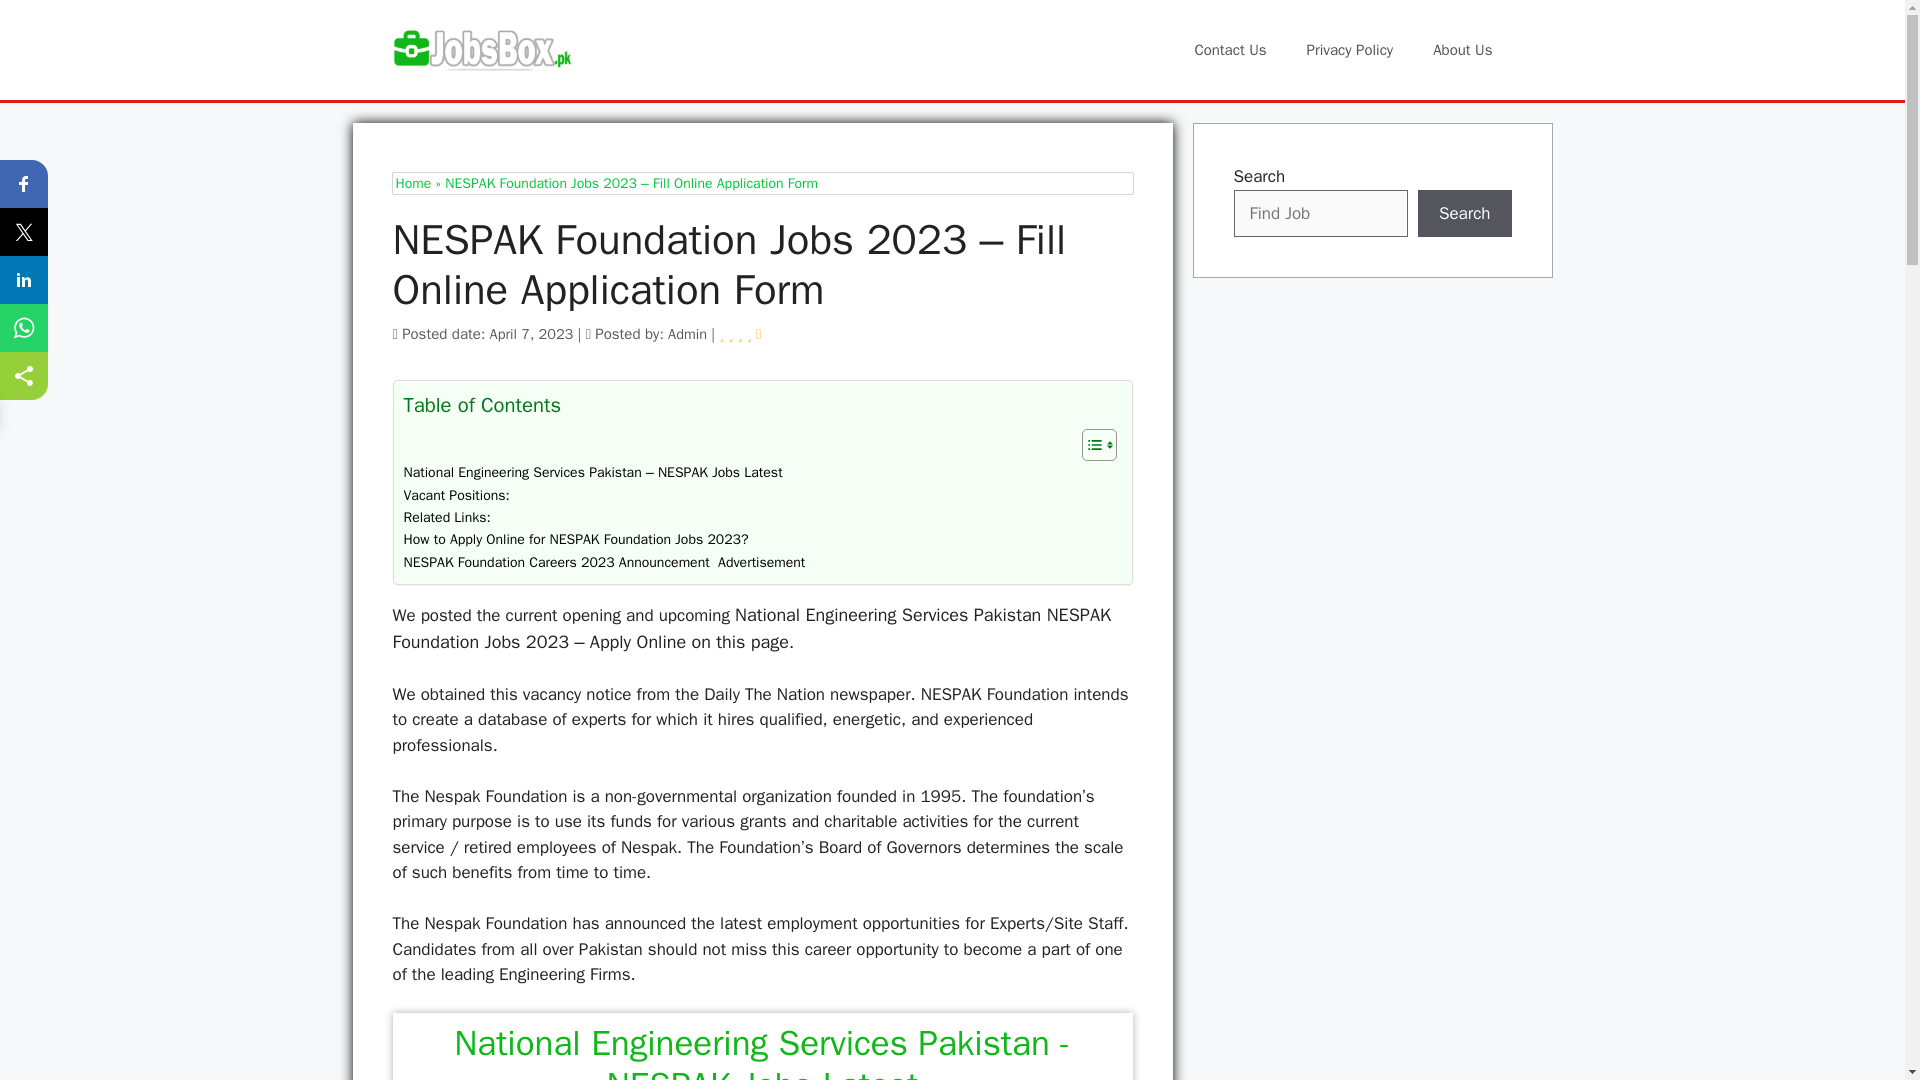 The image size is (1920, 1080). I want to click on Privacy Policy, so click(1350, 50).